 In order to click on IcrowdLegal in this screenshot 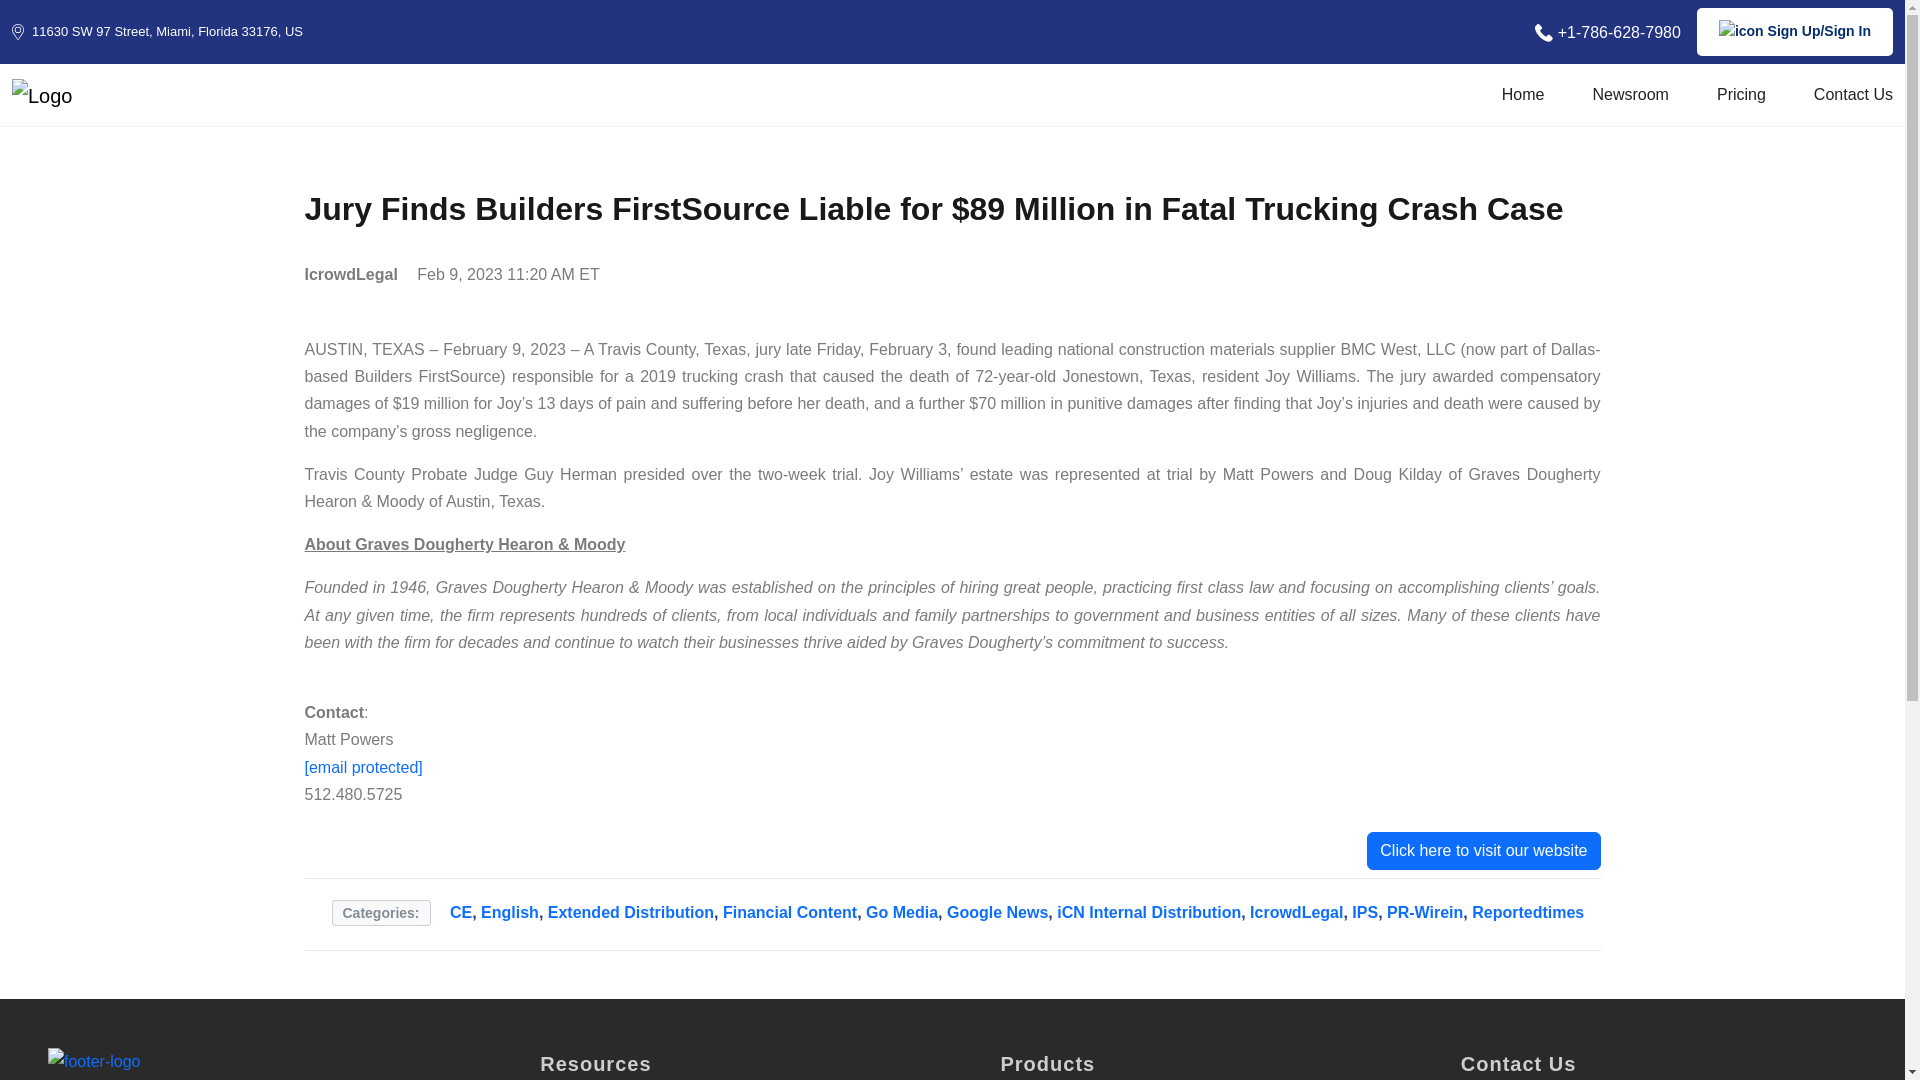, I will do `click(1296, 924)`.